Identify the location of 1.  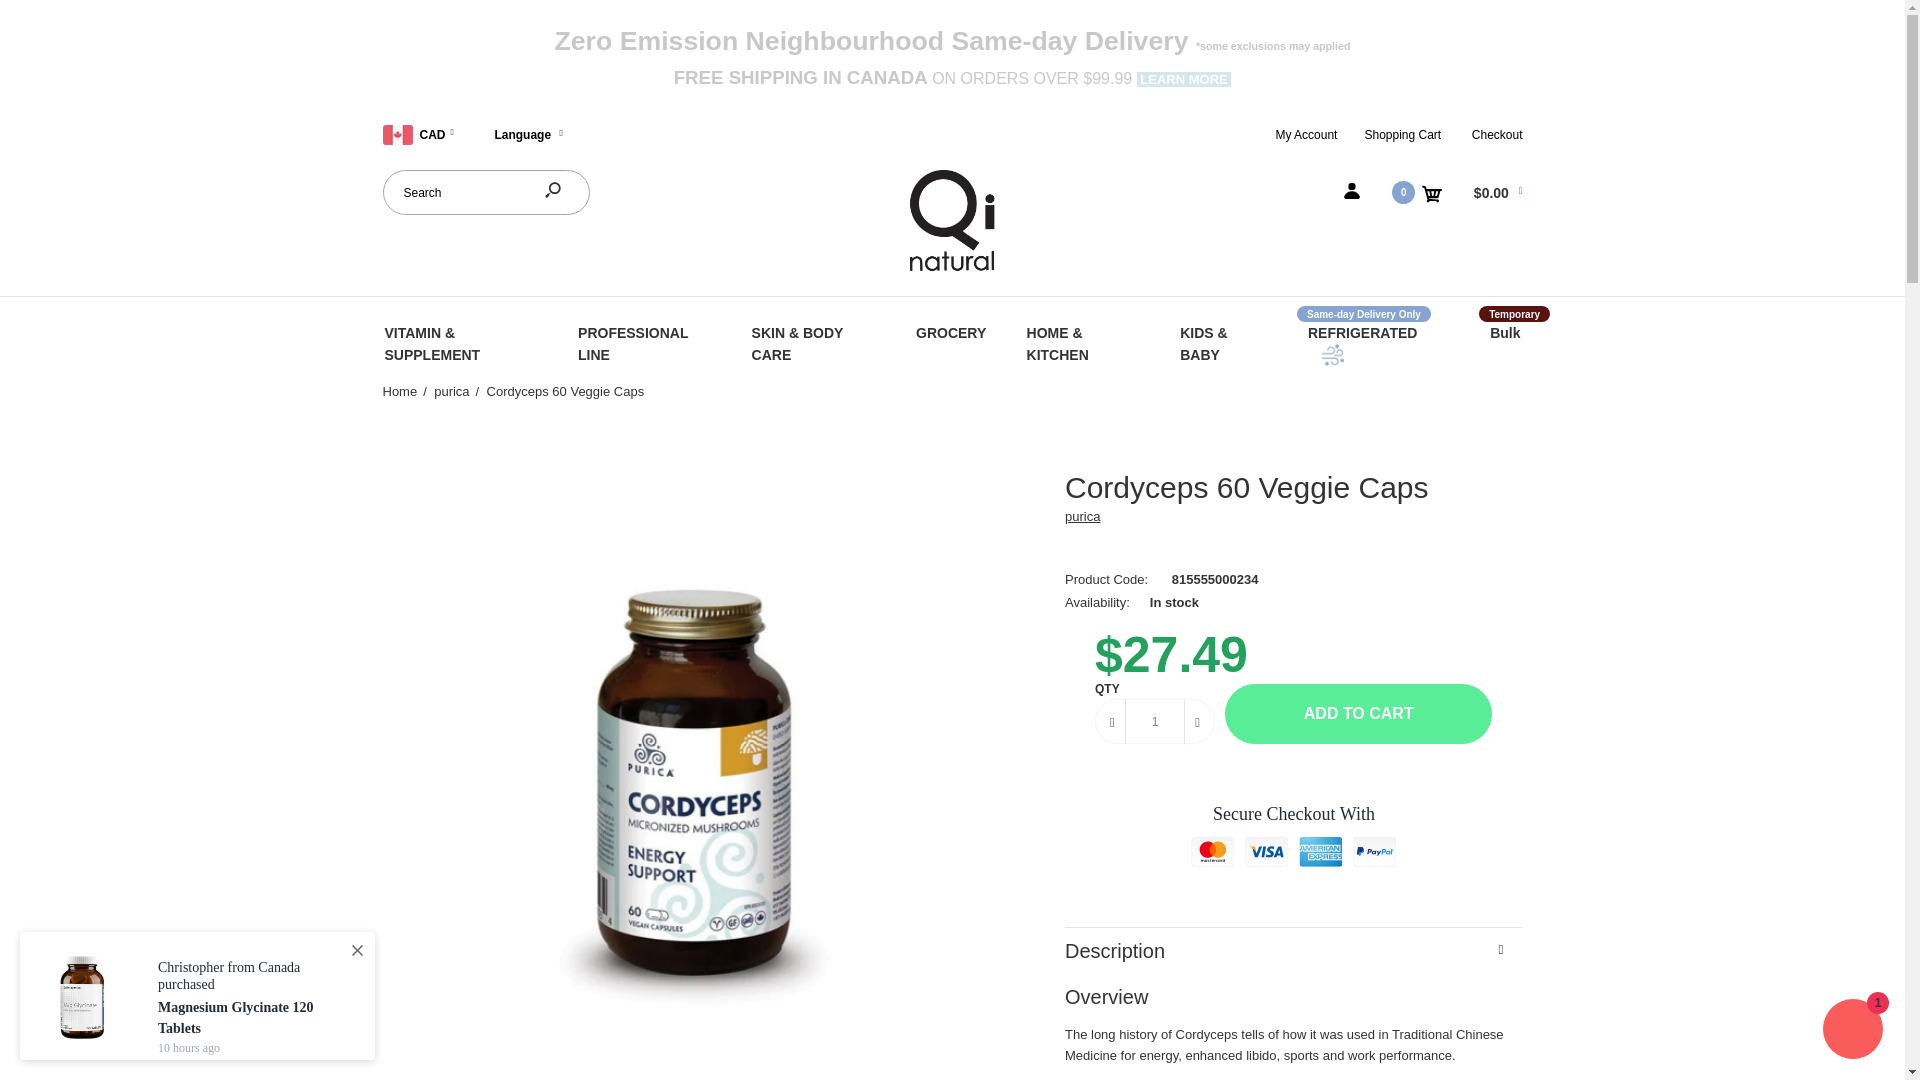
(1154, 721).